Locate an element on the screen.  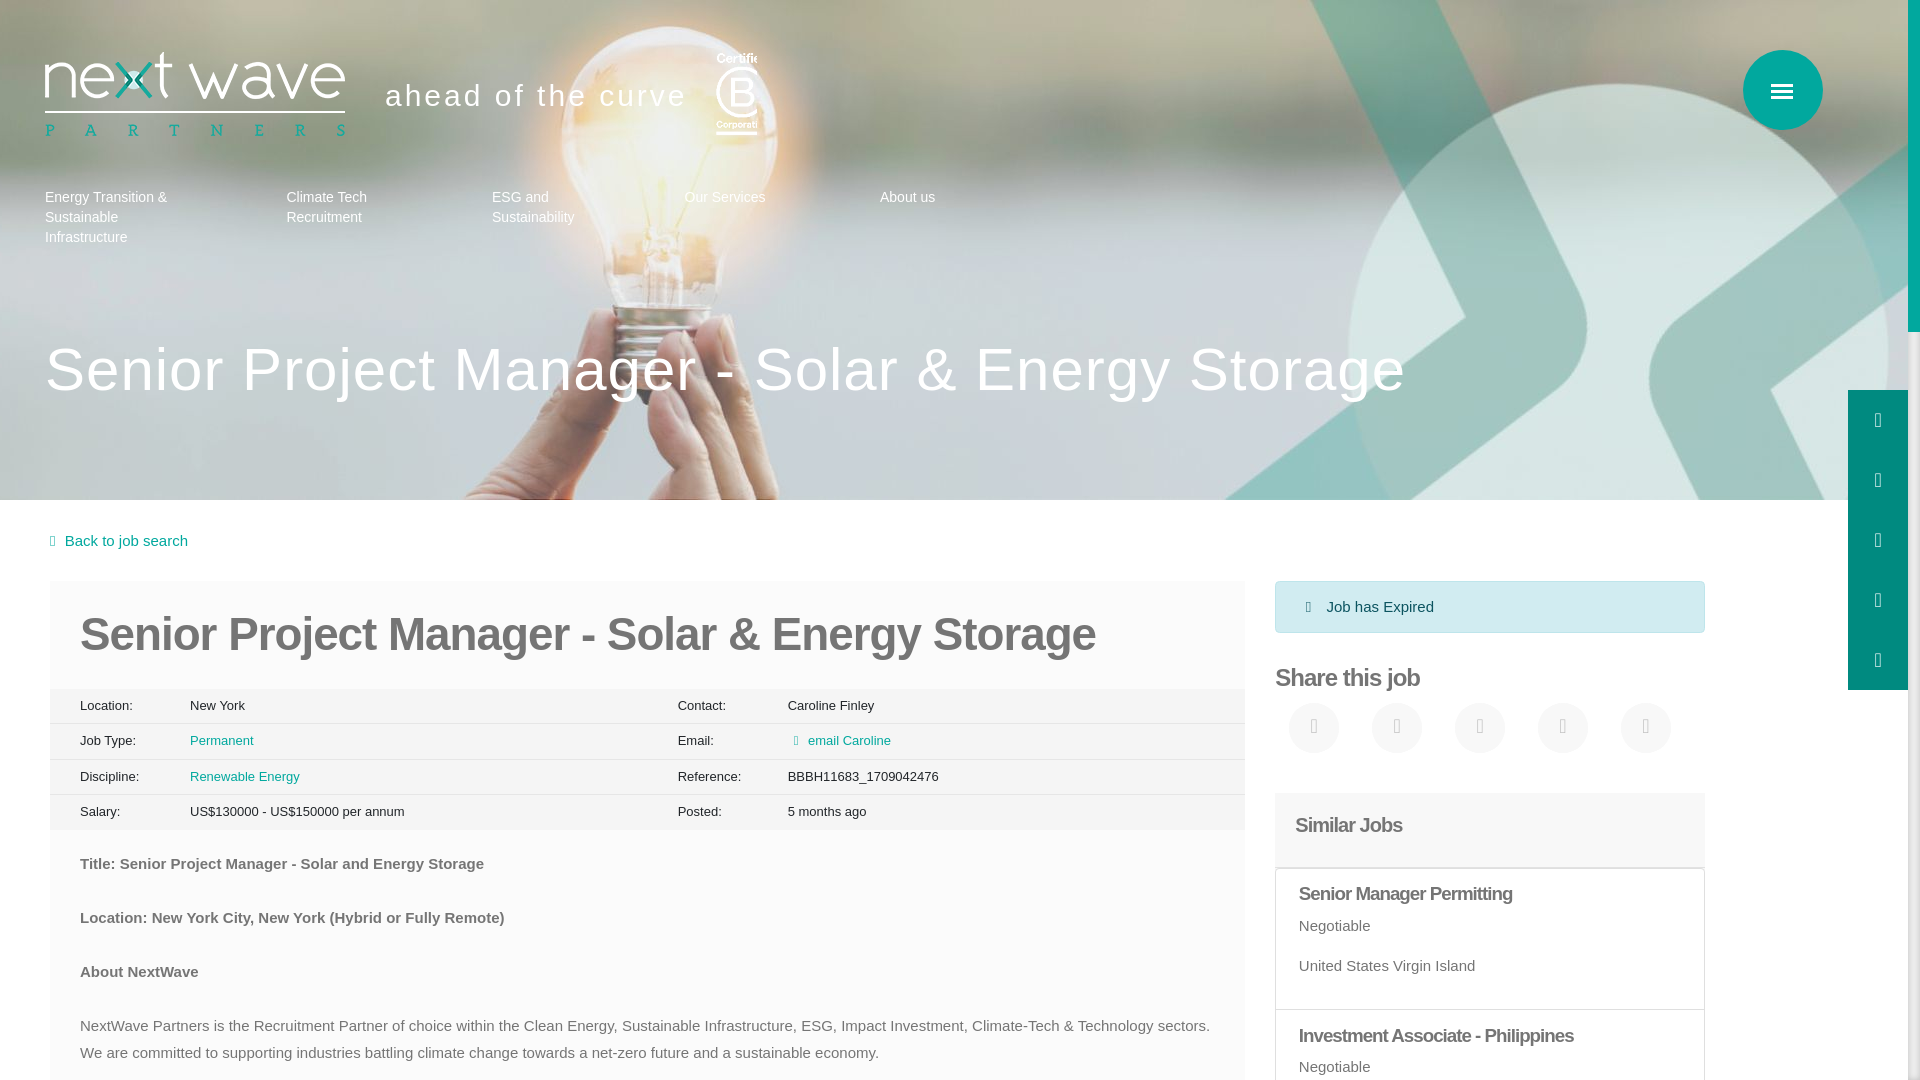
Email is located at coordinates (1562, 728).